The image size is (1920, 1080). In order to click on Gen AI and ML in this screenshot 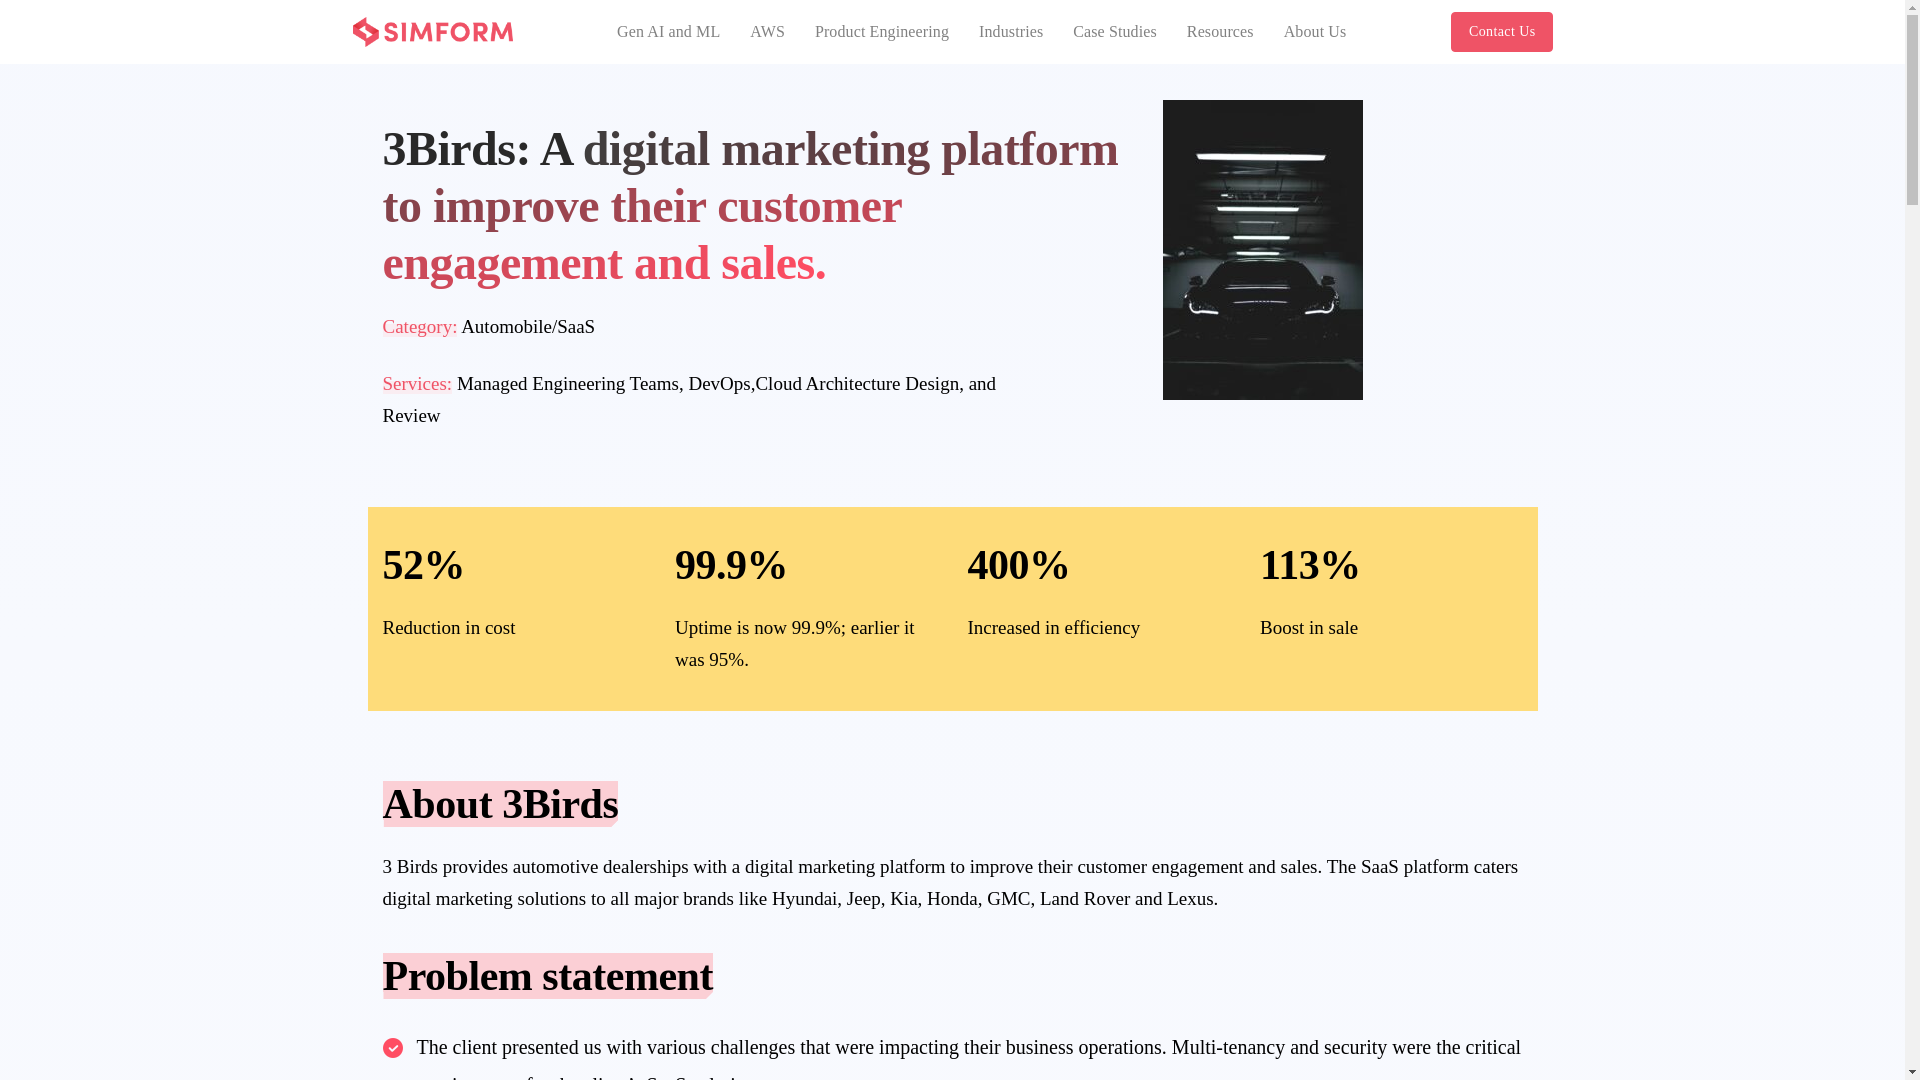, I will do `click(668, 31)`.